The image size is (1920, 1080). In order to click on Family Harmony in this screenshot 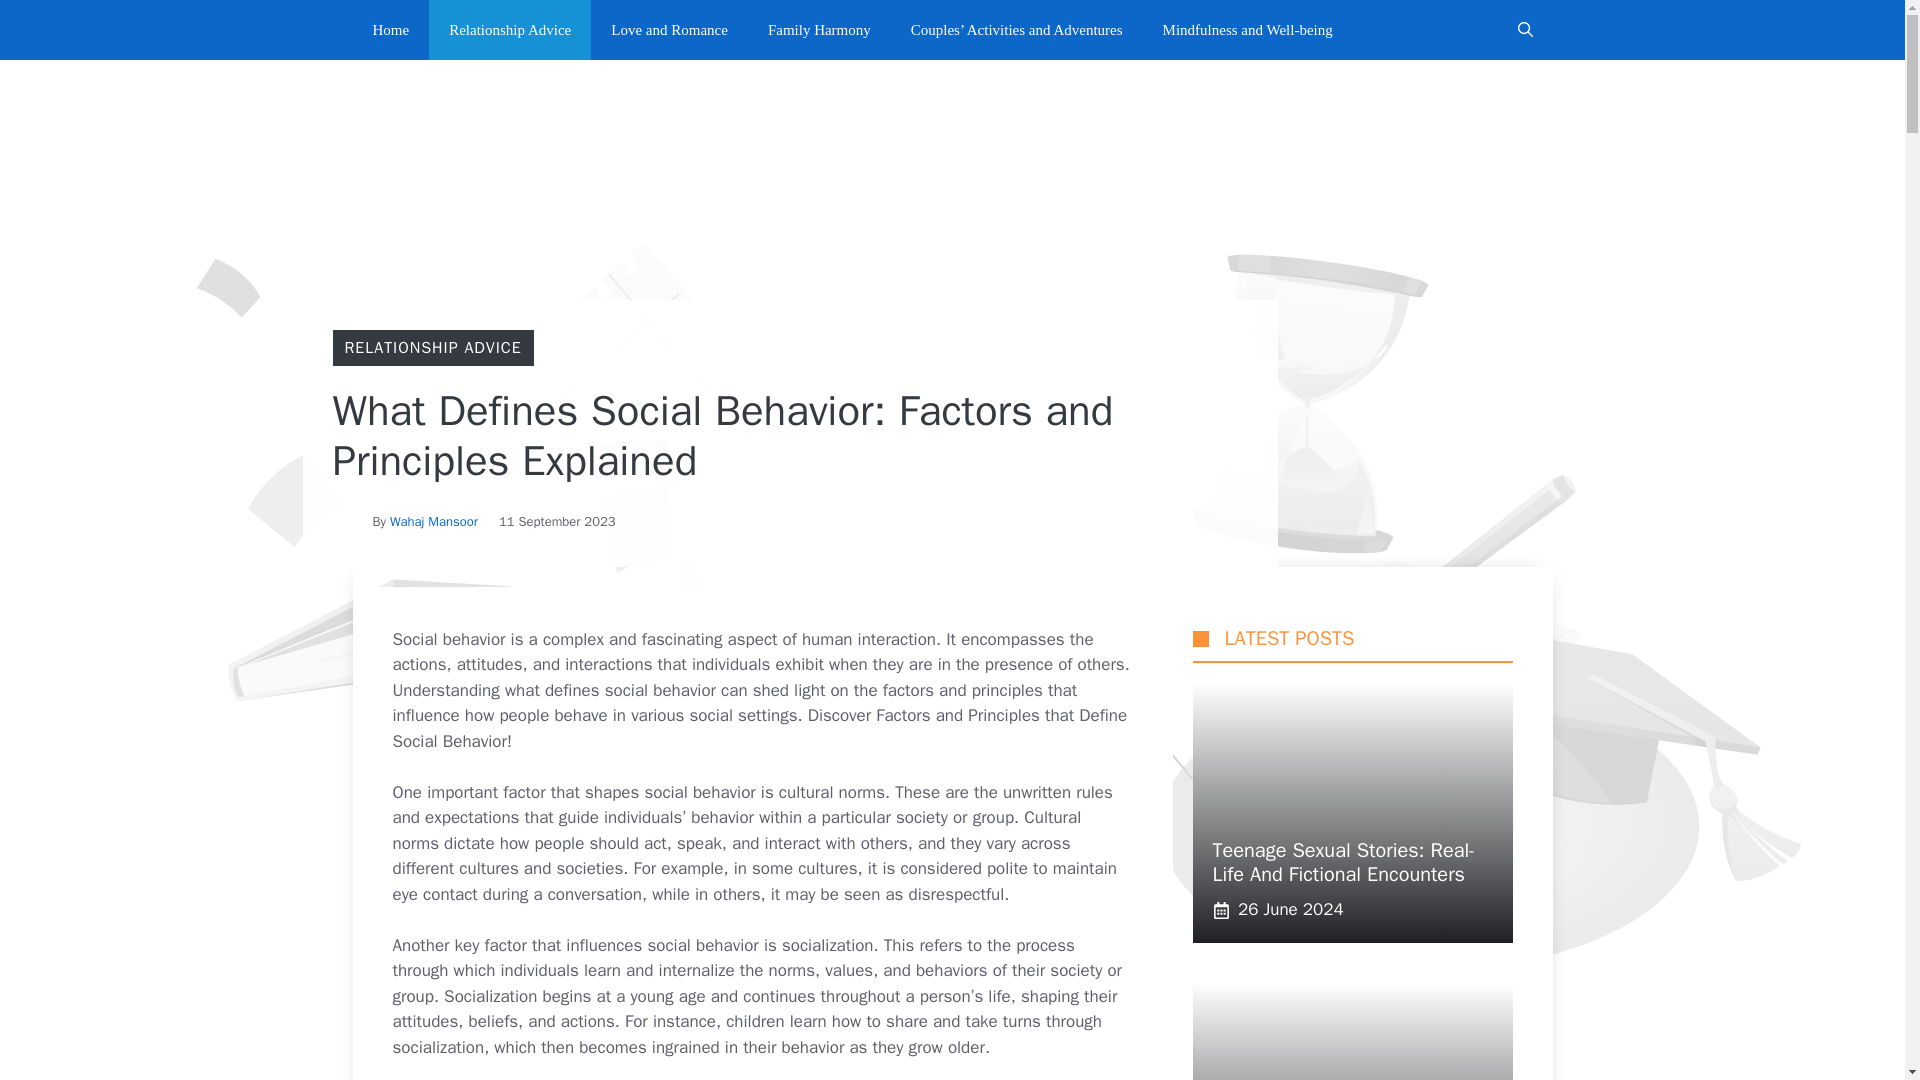, I will do `click(819, 30)`.